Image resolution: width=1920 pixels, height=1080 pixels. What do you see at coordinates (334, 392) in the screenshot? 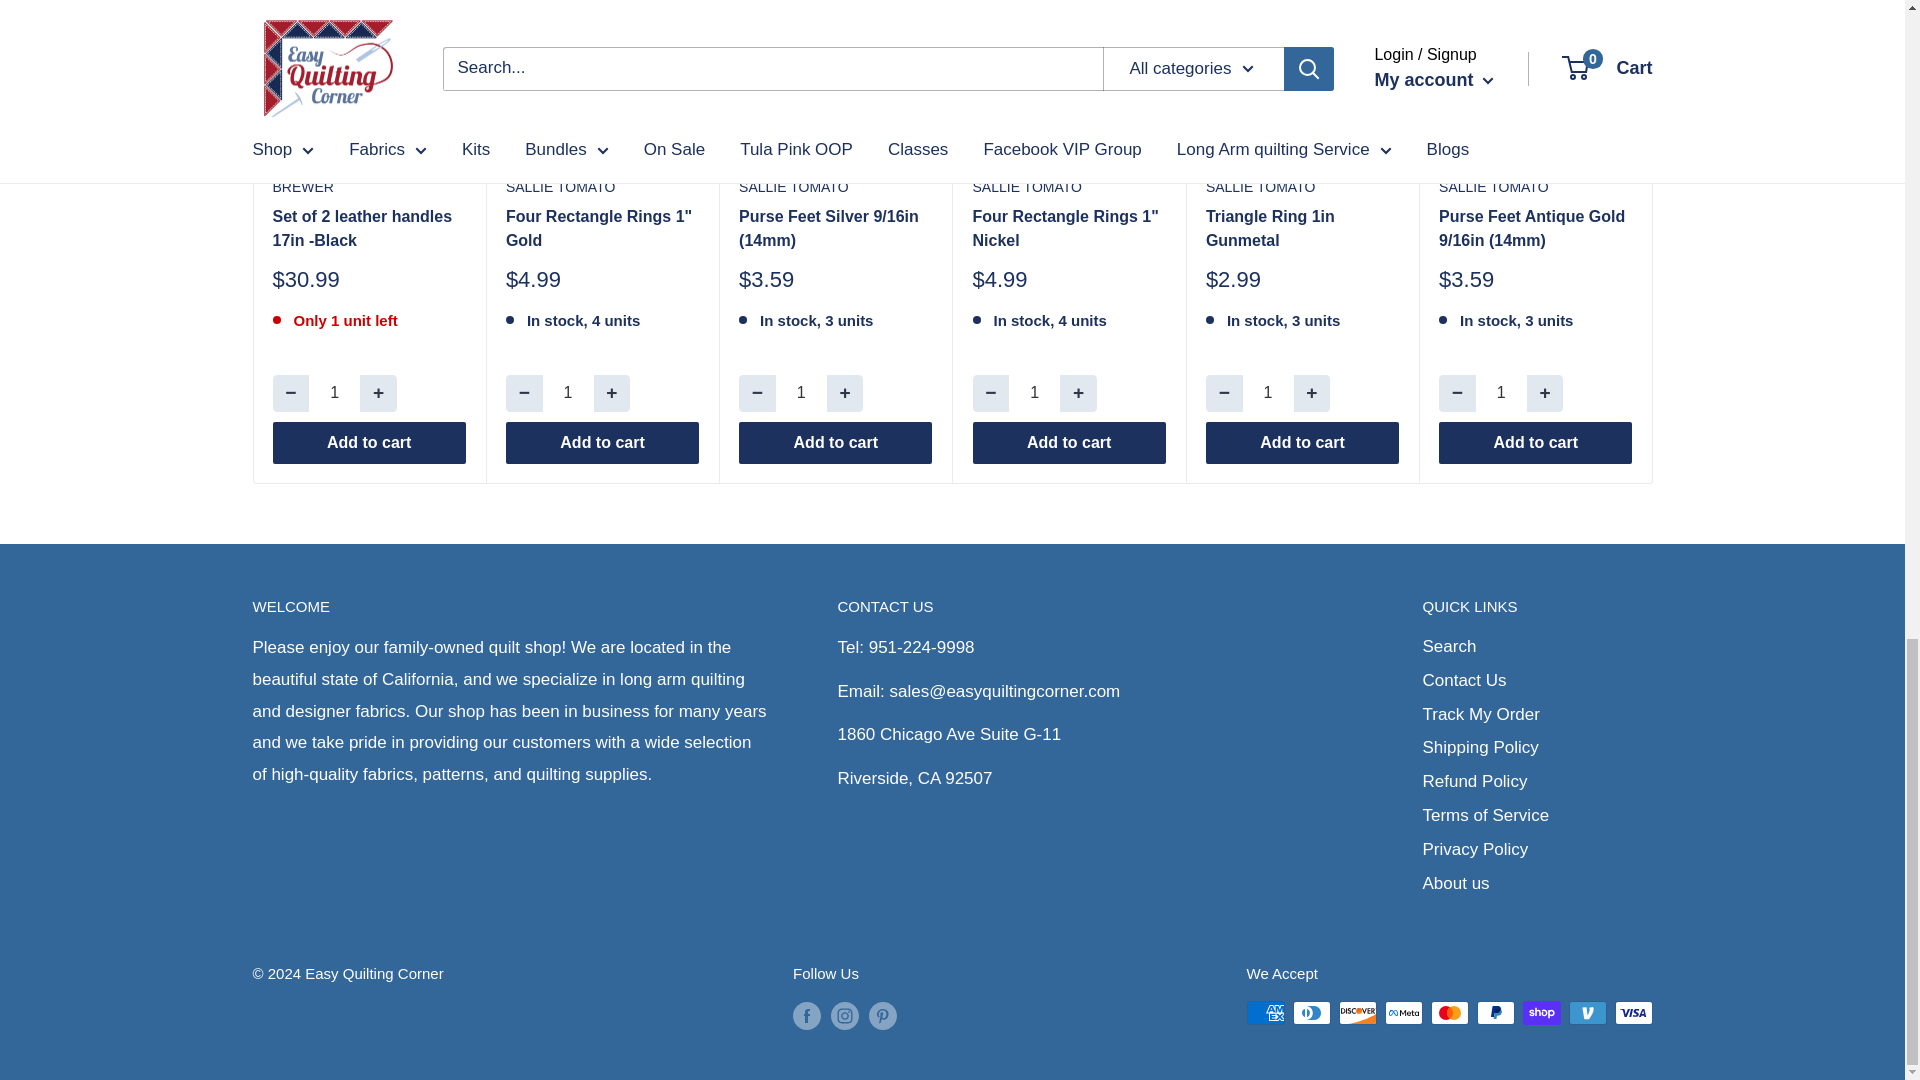
I see `1` at bounding box center [334, 392].